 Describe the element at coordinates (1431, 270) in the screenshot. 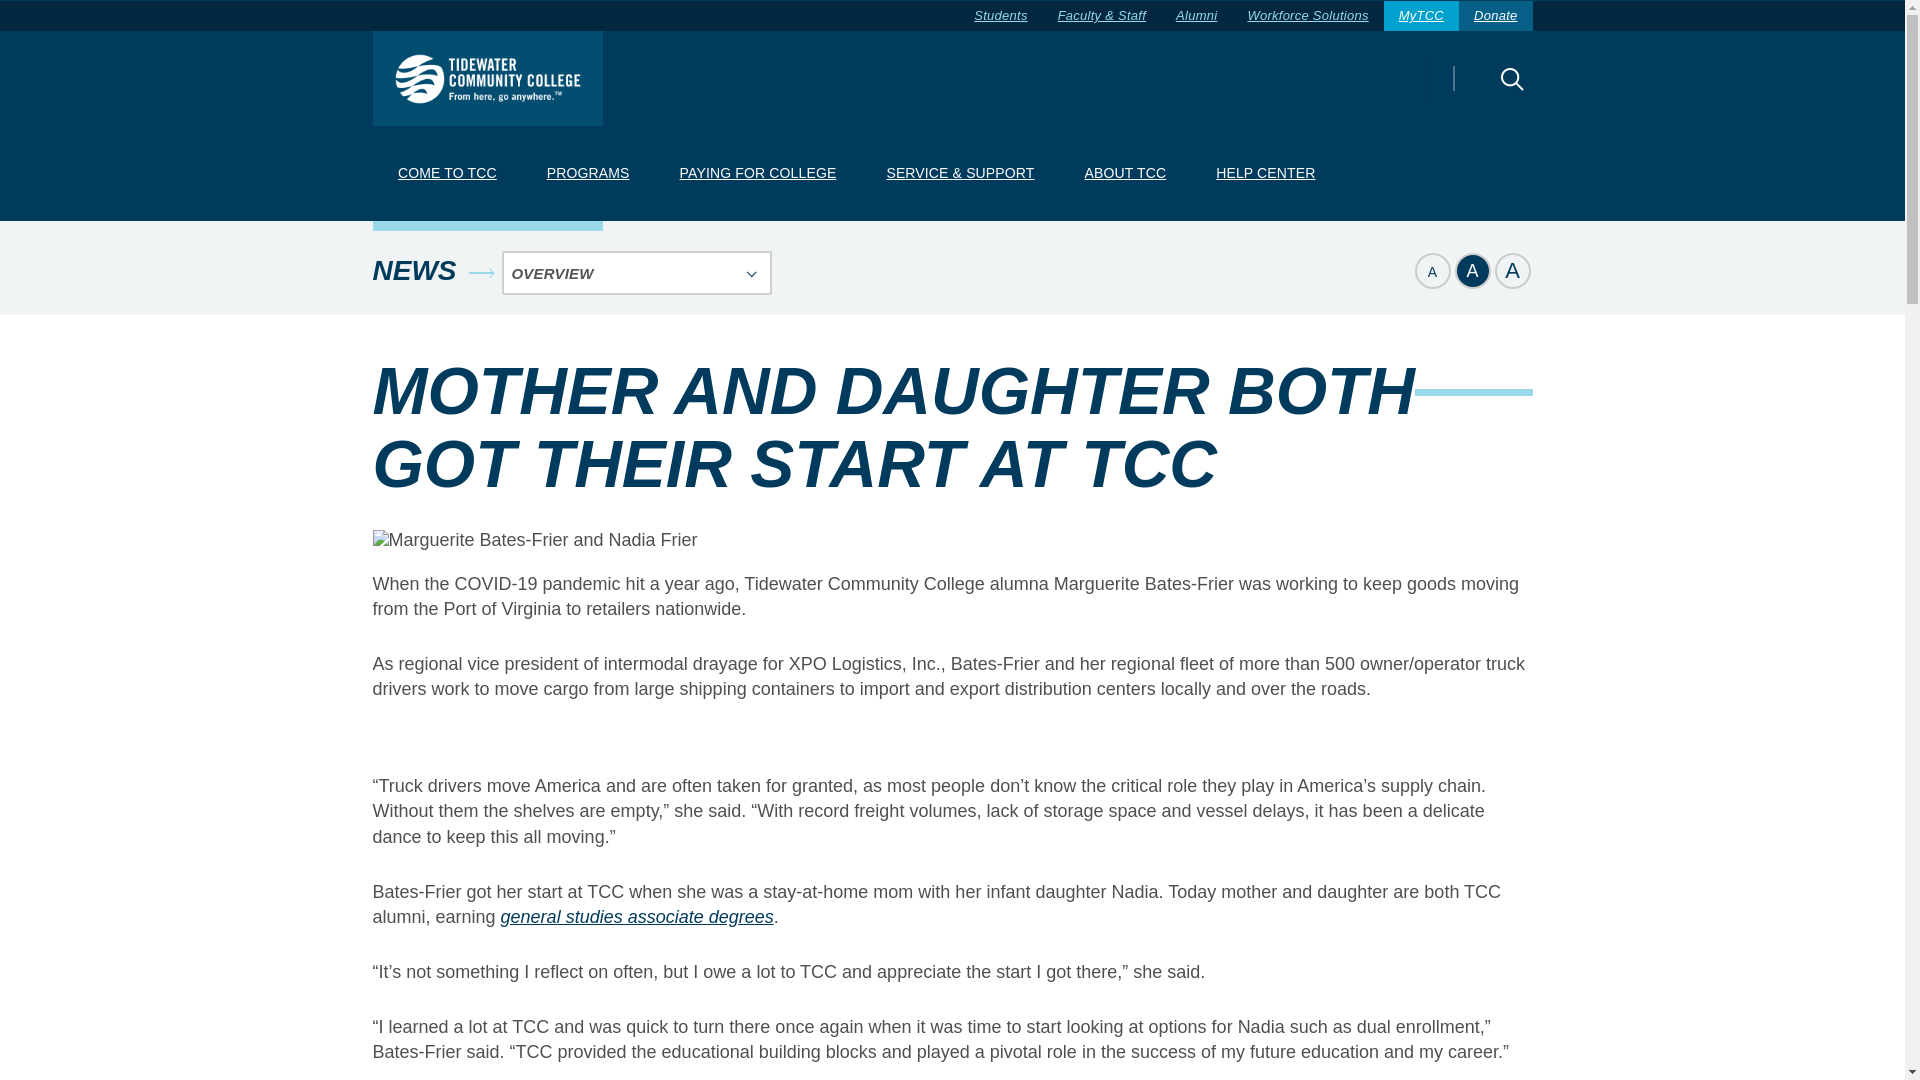

I see `Set page copy to small size` at that location.